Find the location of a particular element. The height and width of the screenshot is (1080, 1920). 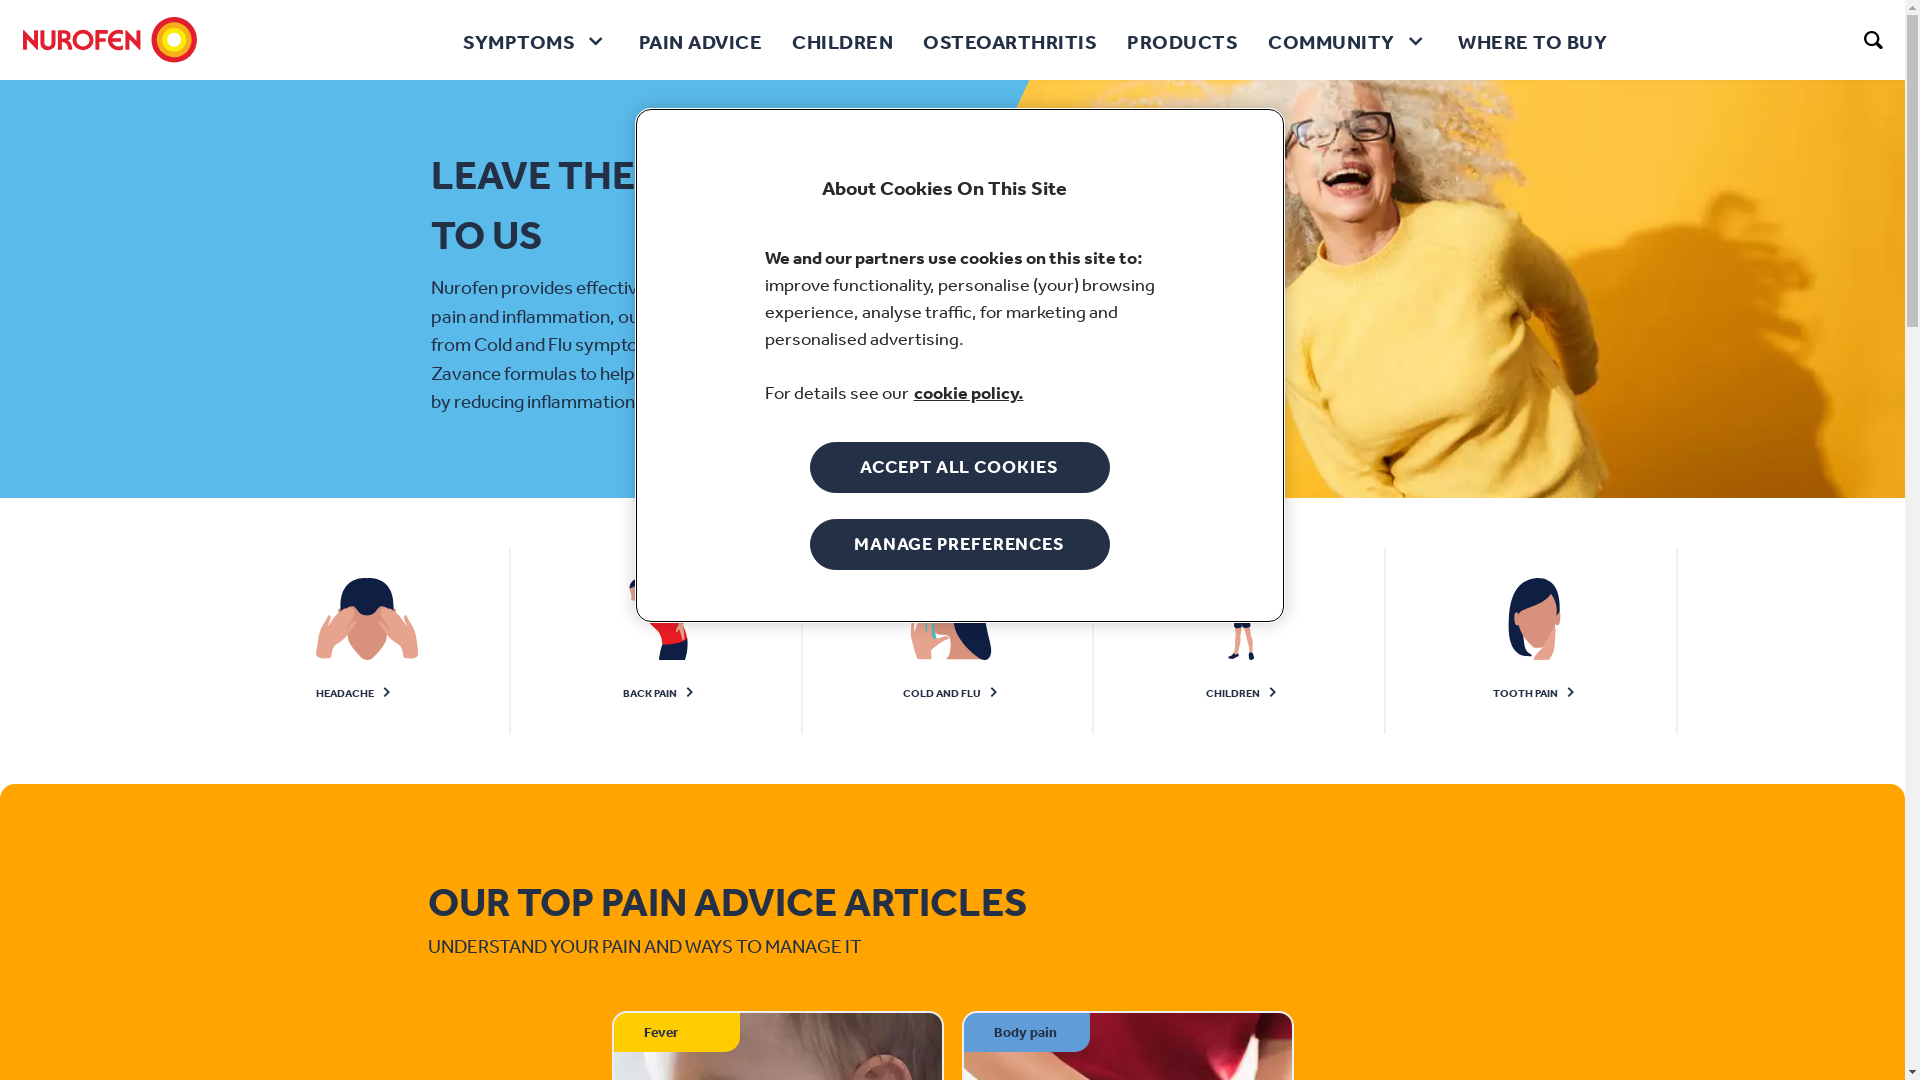

CHILDREN is located at coordinates (1243, 641).